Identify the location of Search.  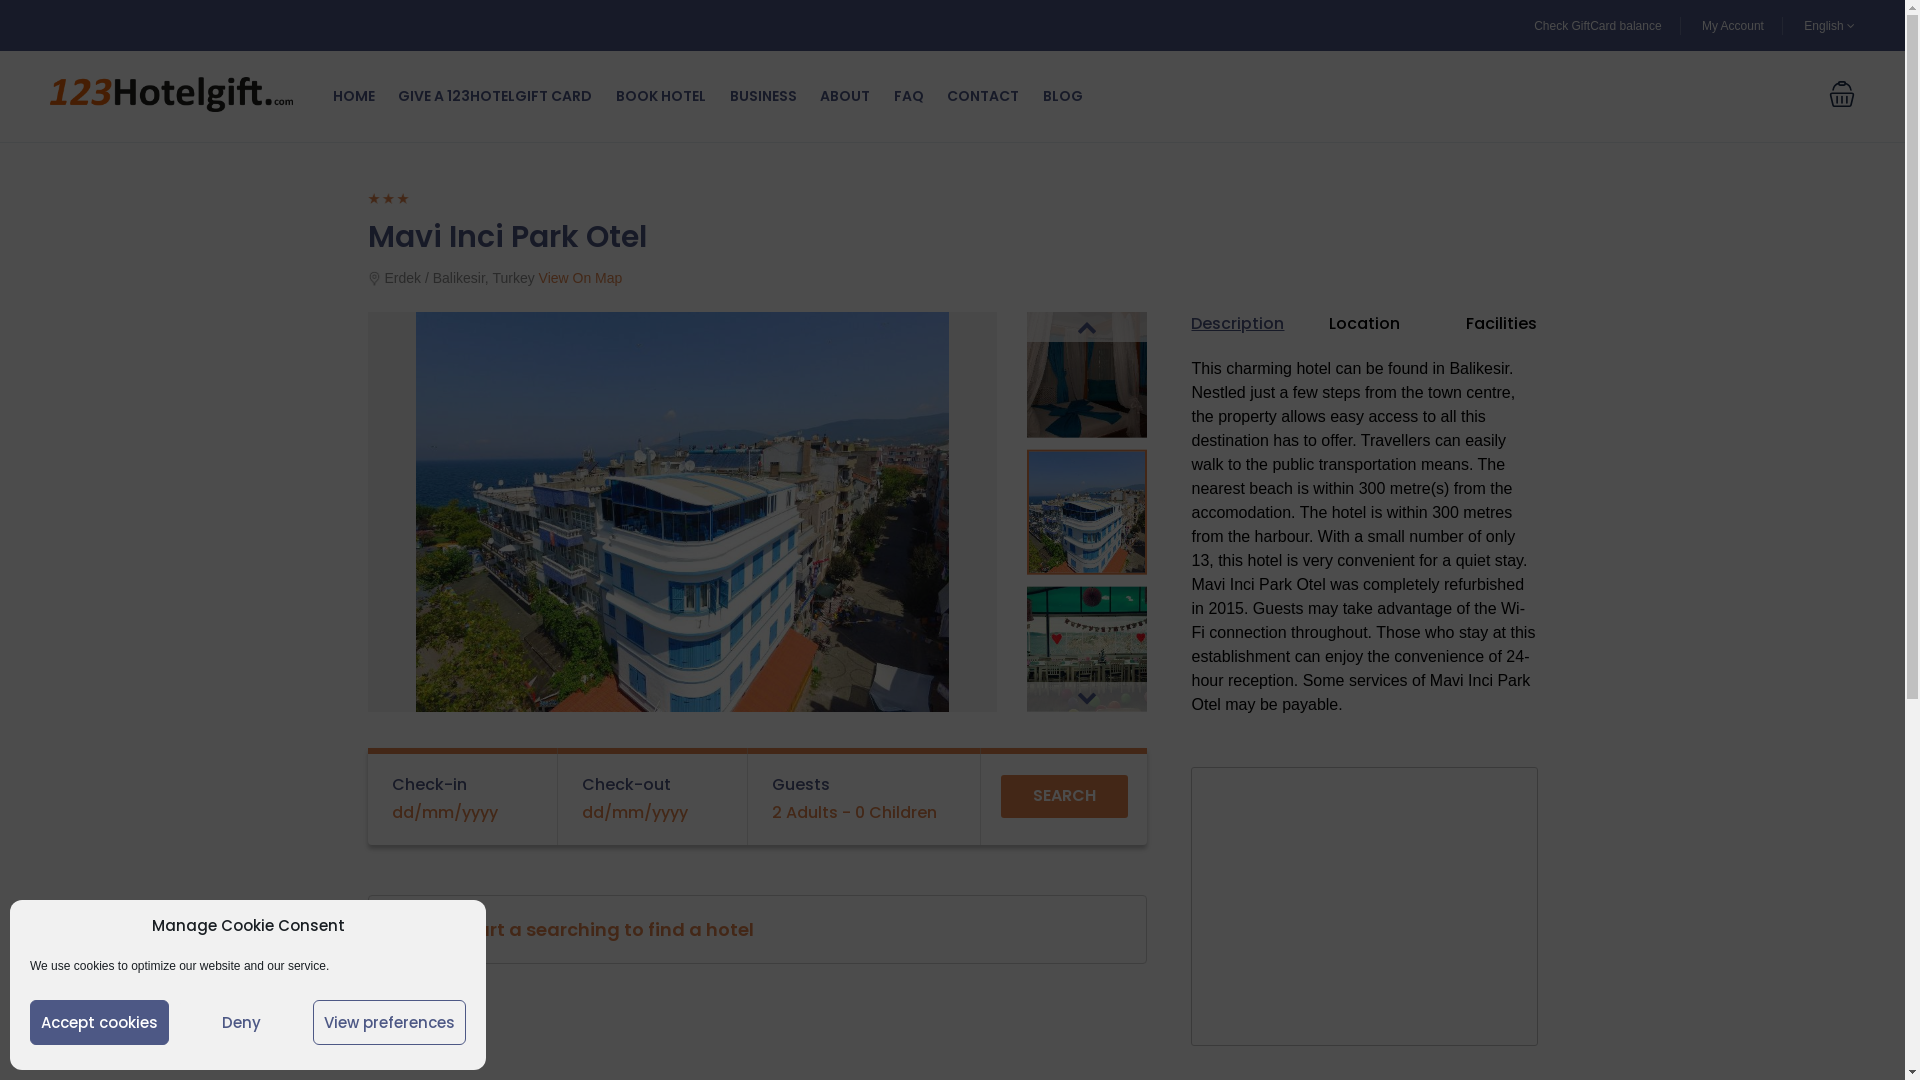
(1064, 796).